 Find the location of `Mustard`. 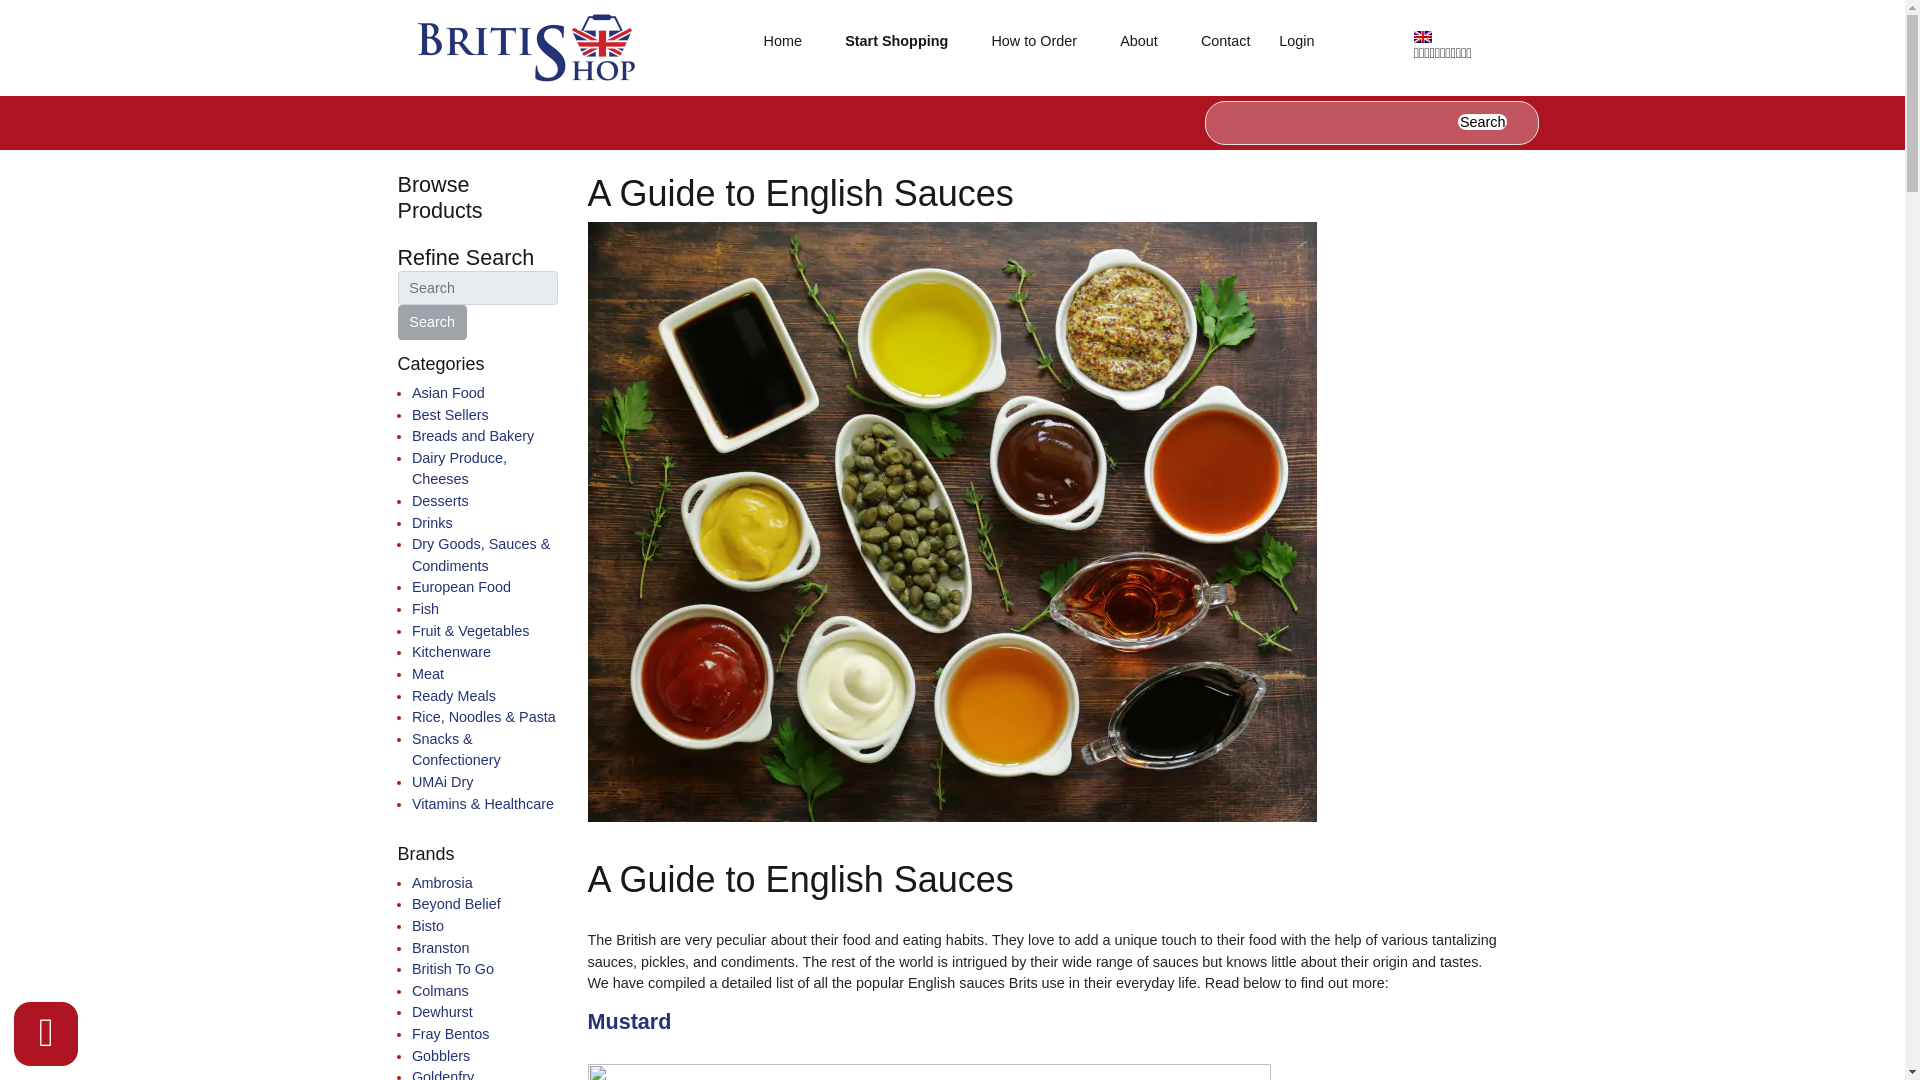

Mustard is located at coordinates (630, 1020).